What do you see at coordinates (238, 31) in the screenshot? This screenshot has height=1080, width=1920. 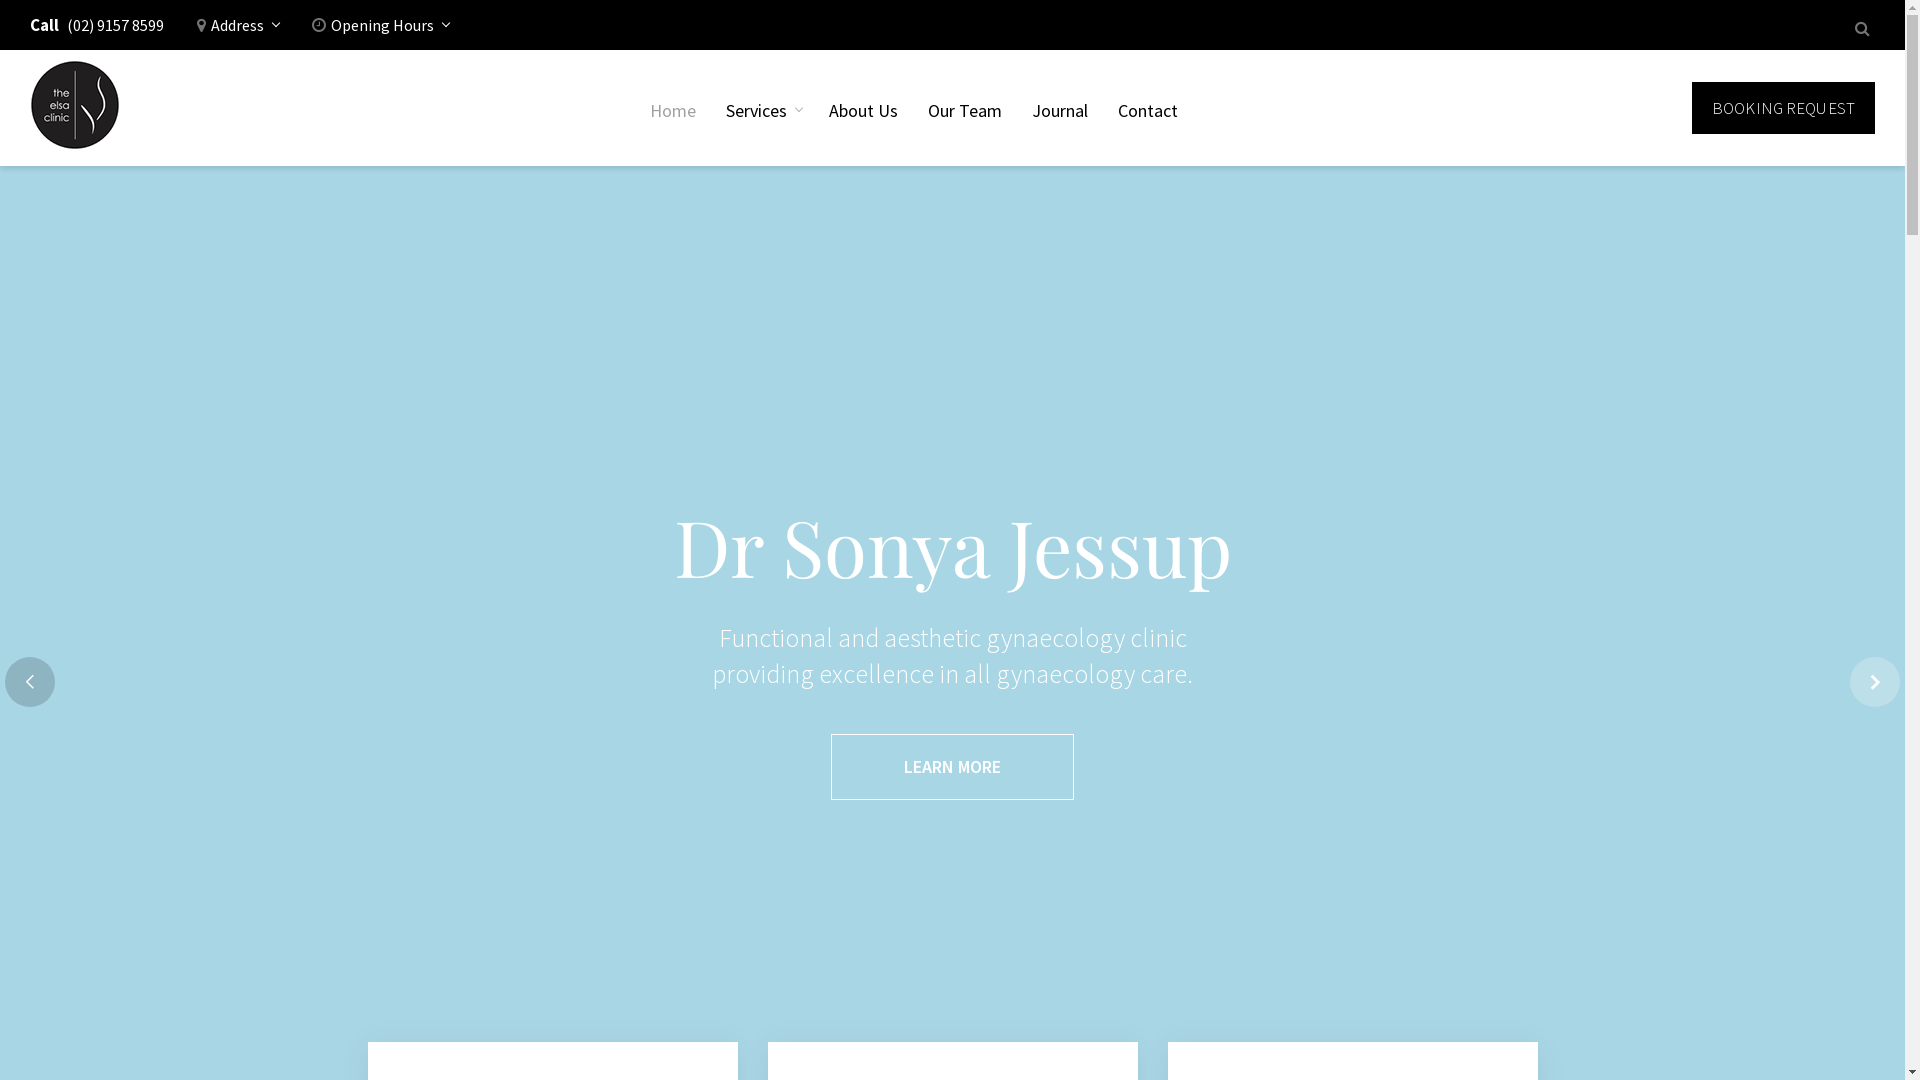 I see `Address` at bounding box center [238, 31].